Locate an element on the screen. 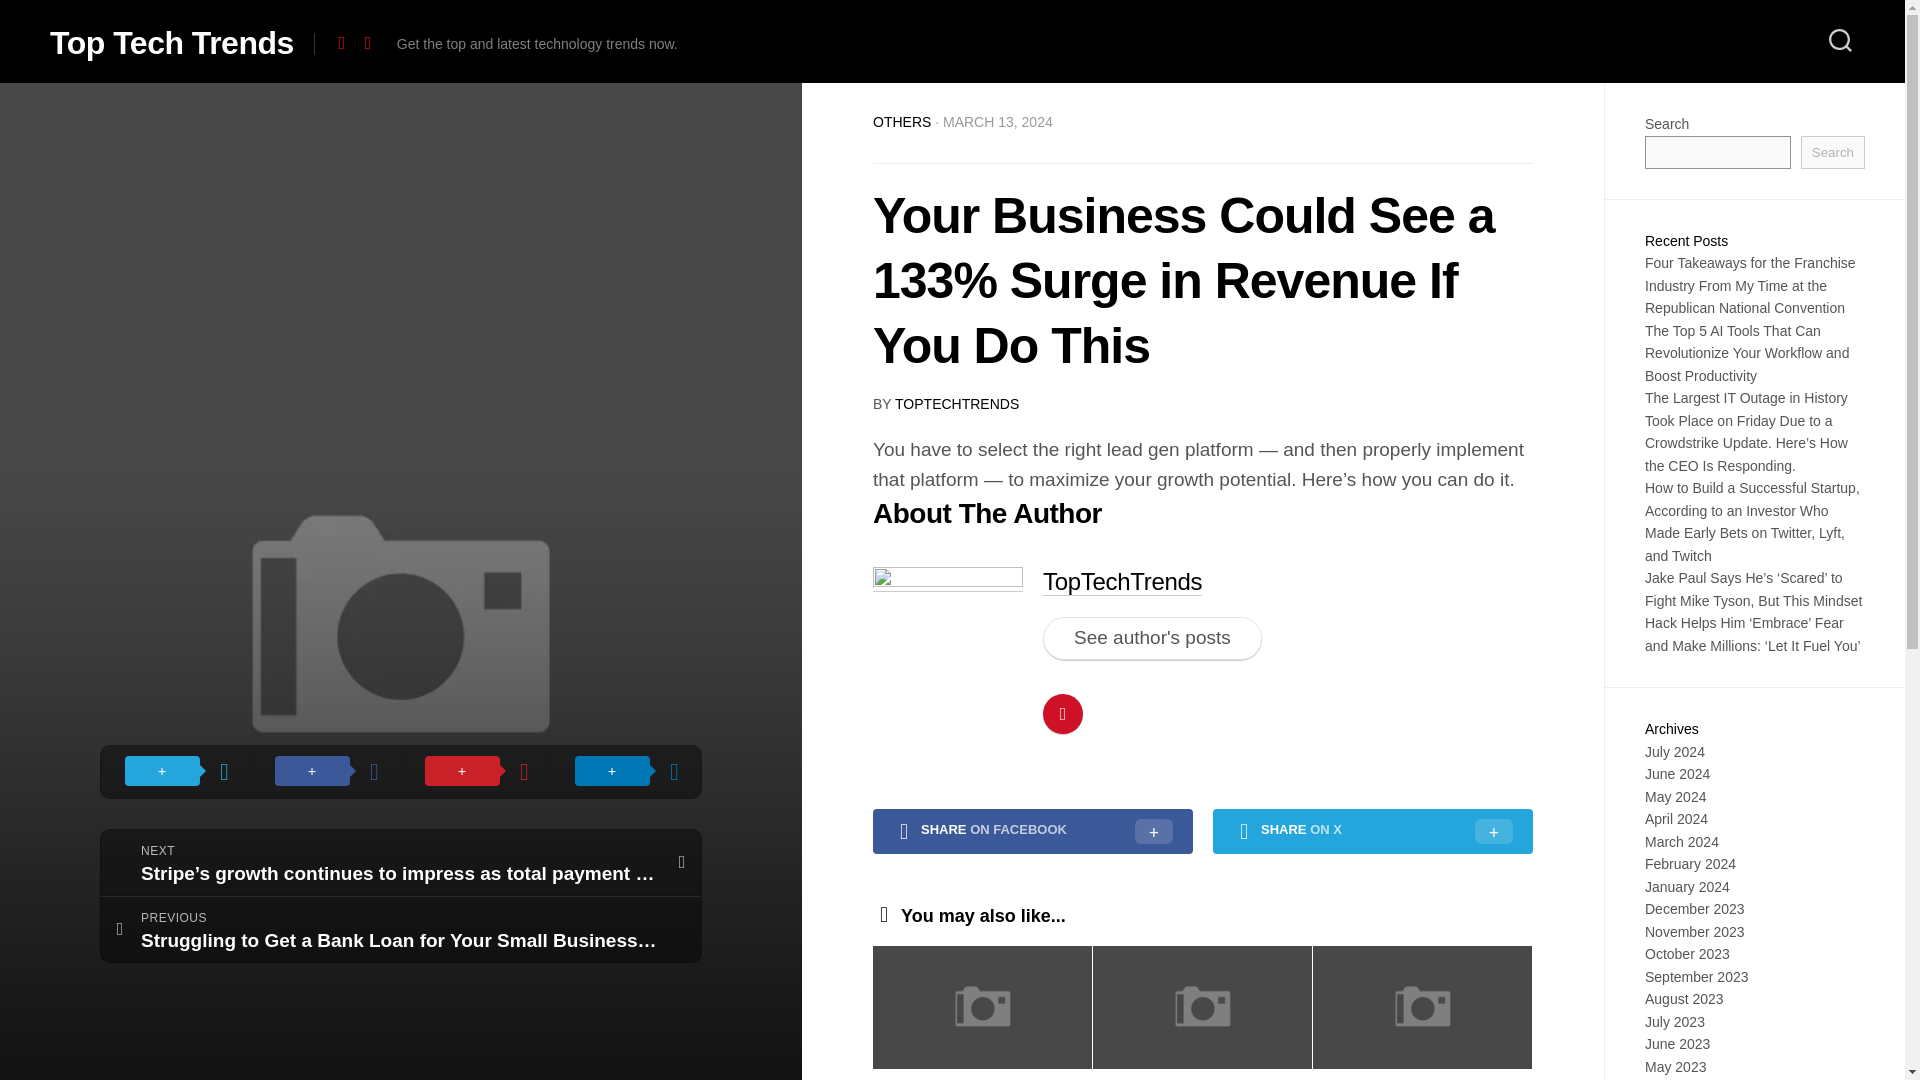 The width and height of the screenshot is (1920, 1080). July 2024 is located at coordinates (1674, 752).